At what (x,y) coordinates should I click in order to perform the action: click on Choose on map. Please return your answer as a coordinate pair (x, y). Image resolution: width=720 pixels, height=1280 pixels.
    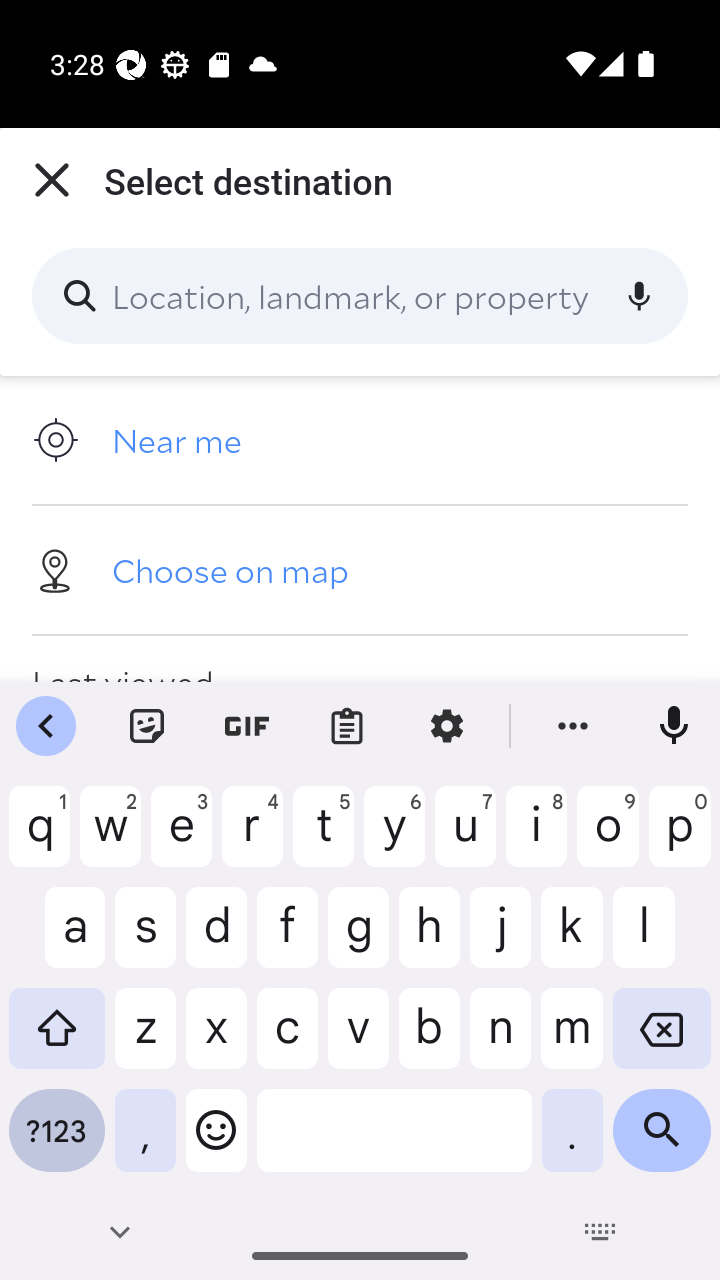
    Looking at the image, I should click on (360, 569).